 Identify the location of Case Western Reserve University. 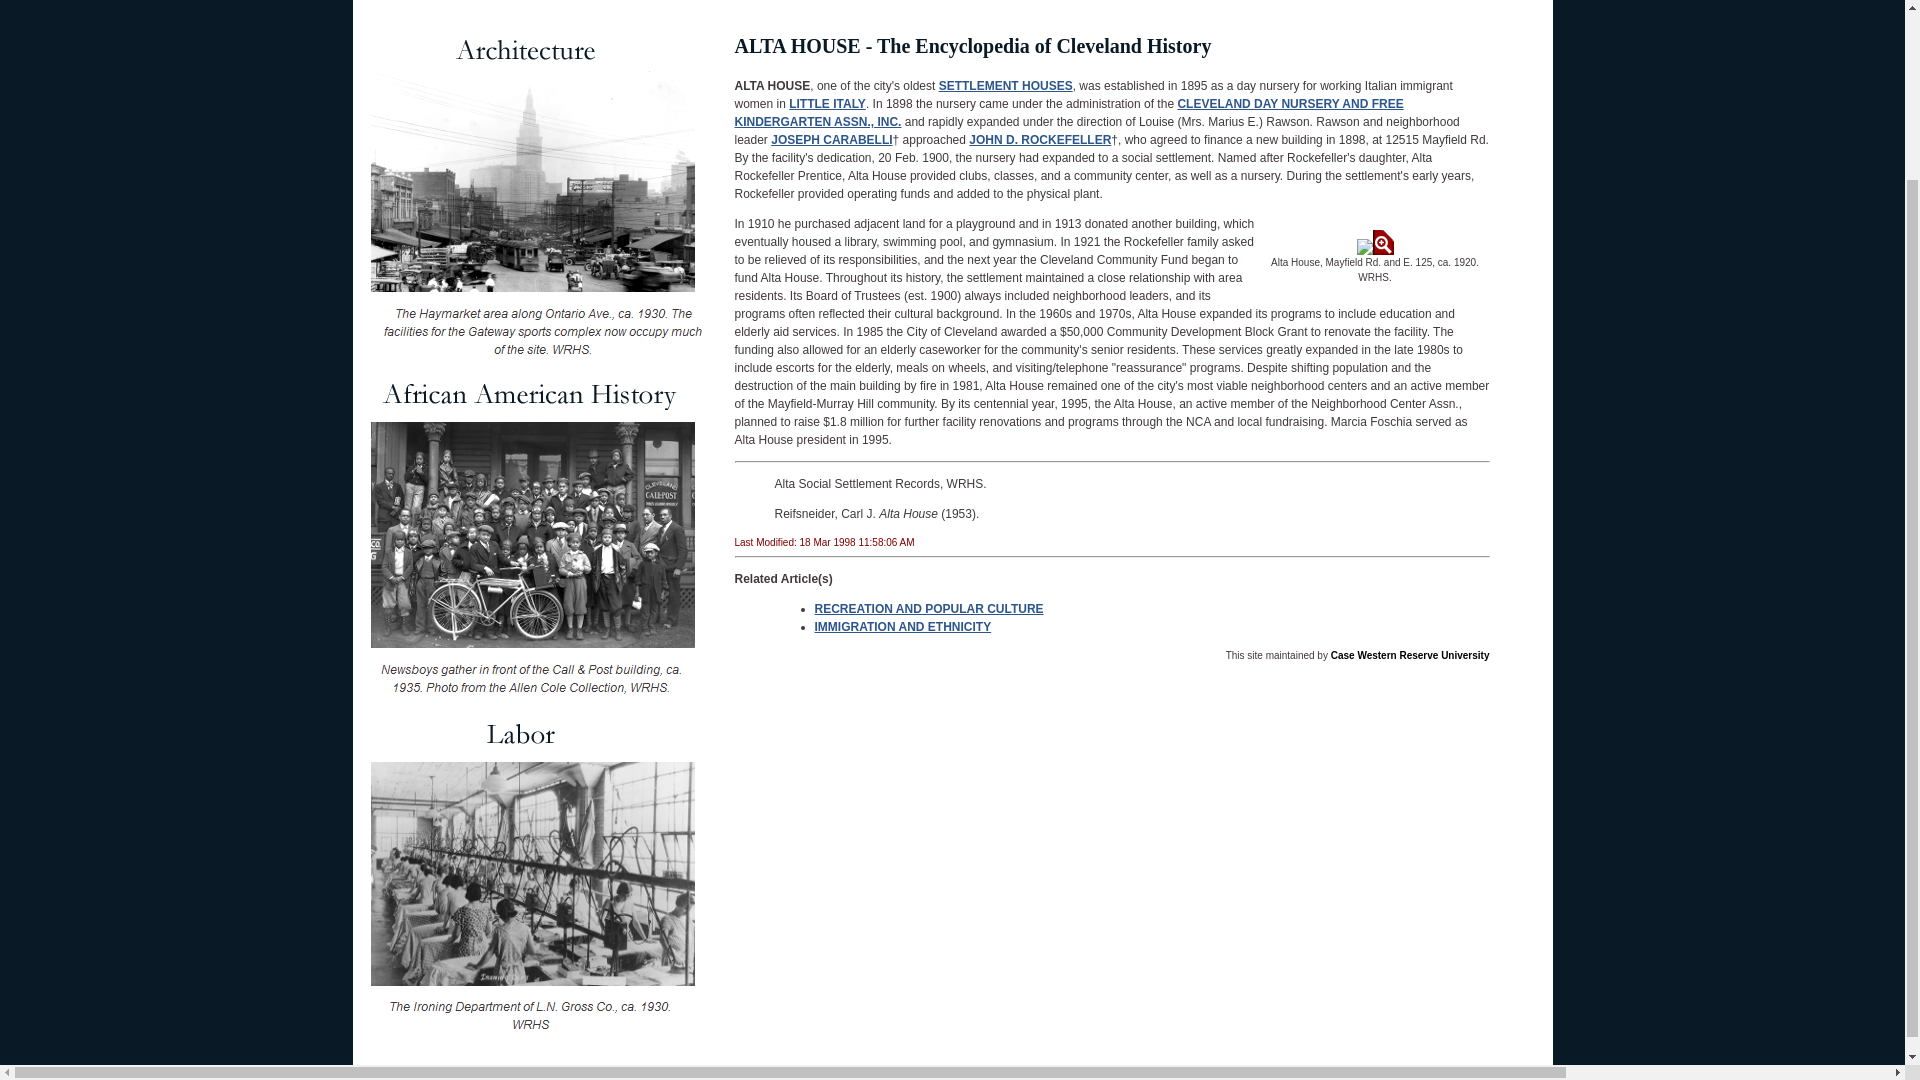
(1410, 655).